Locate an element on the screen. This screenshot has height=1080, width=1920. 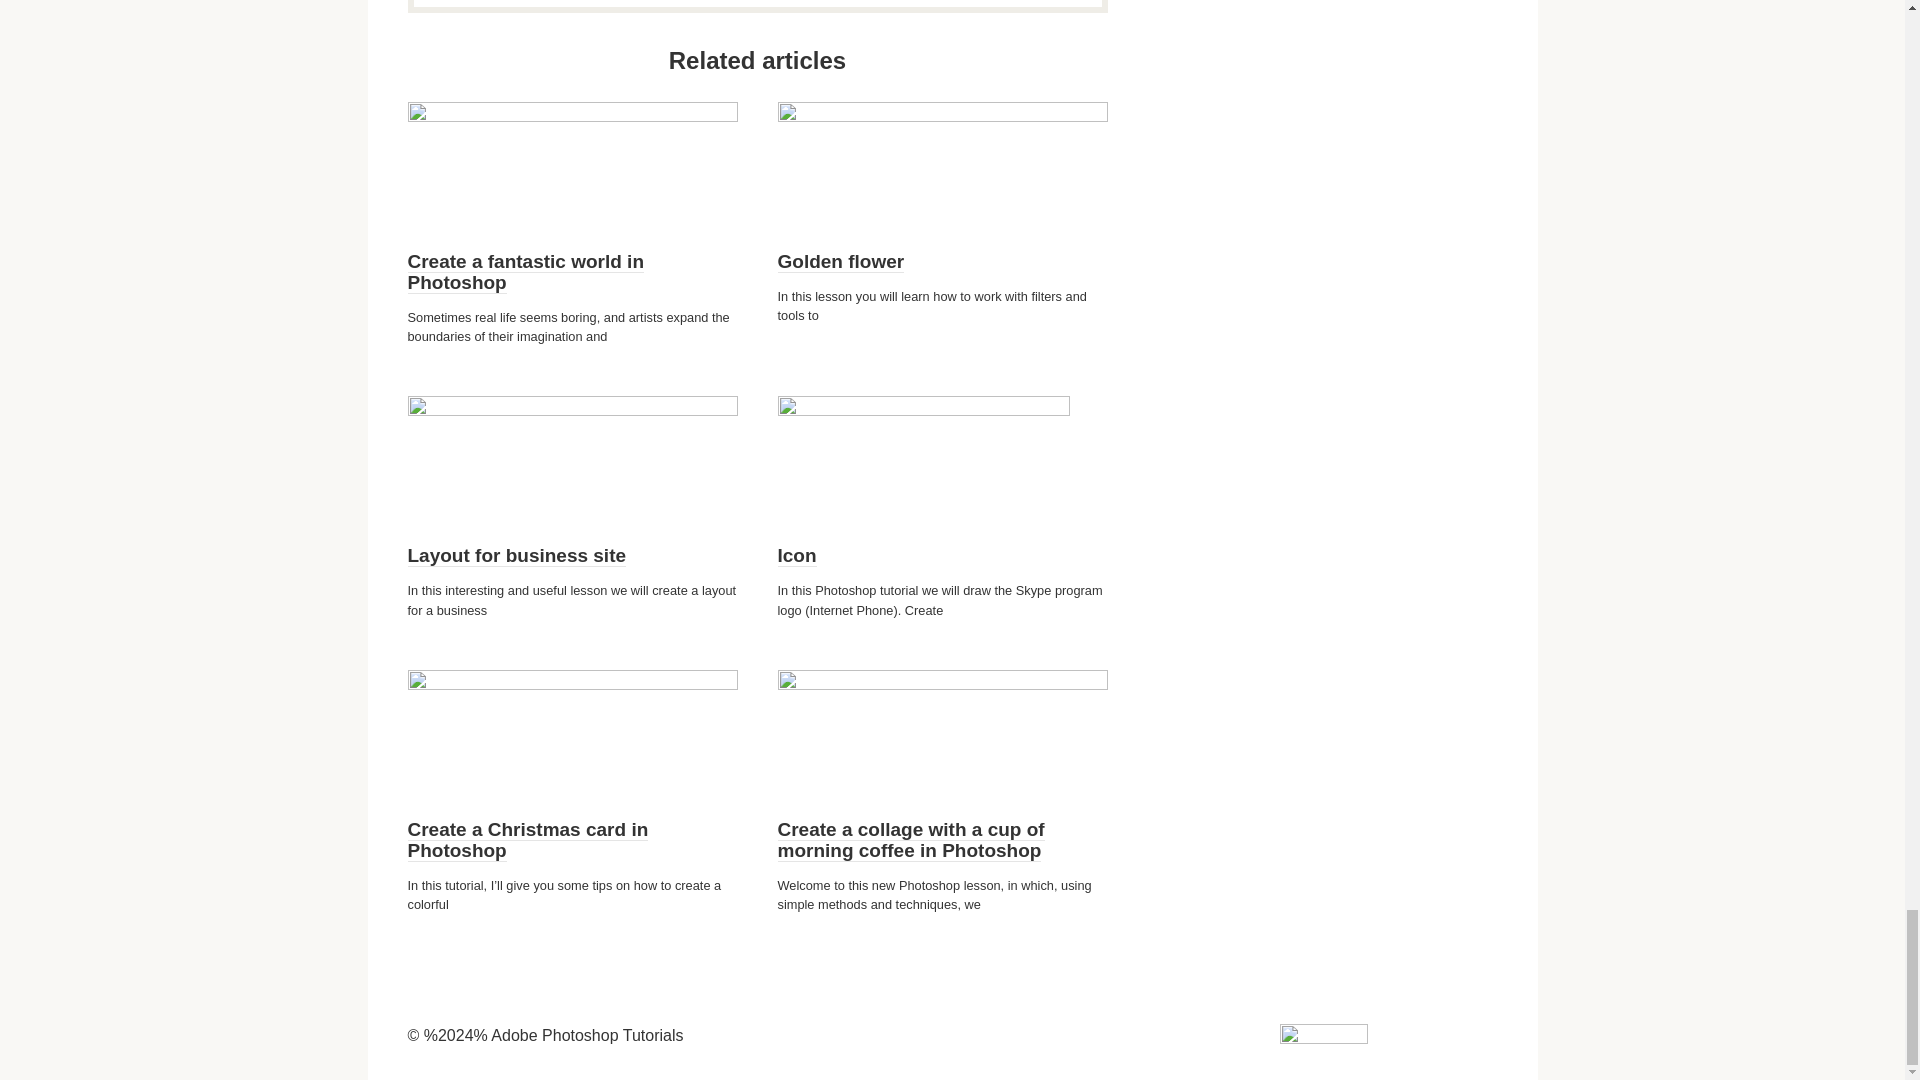
Layout for business site is located at coordinates (517, 556).